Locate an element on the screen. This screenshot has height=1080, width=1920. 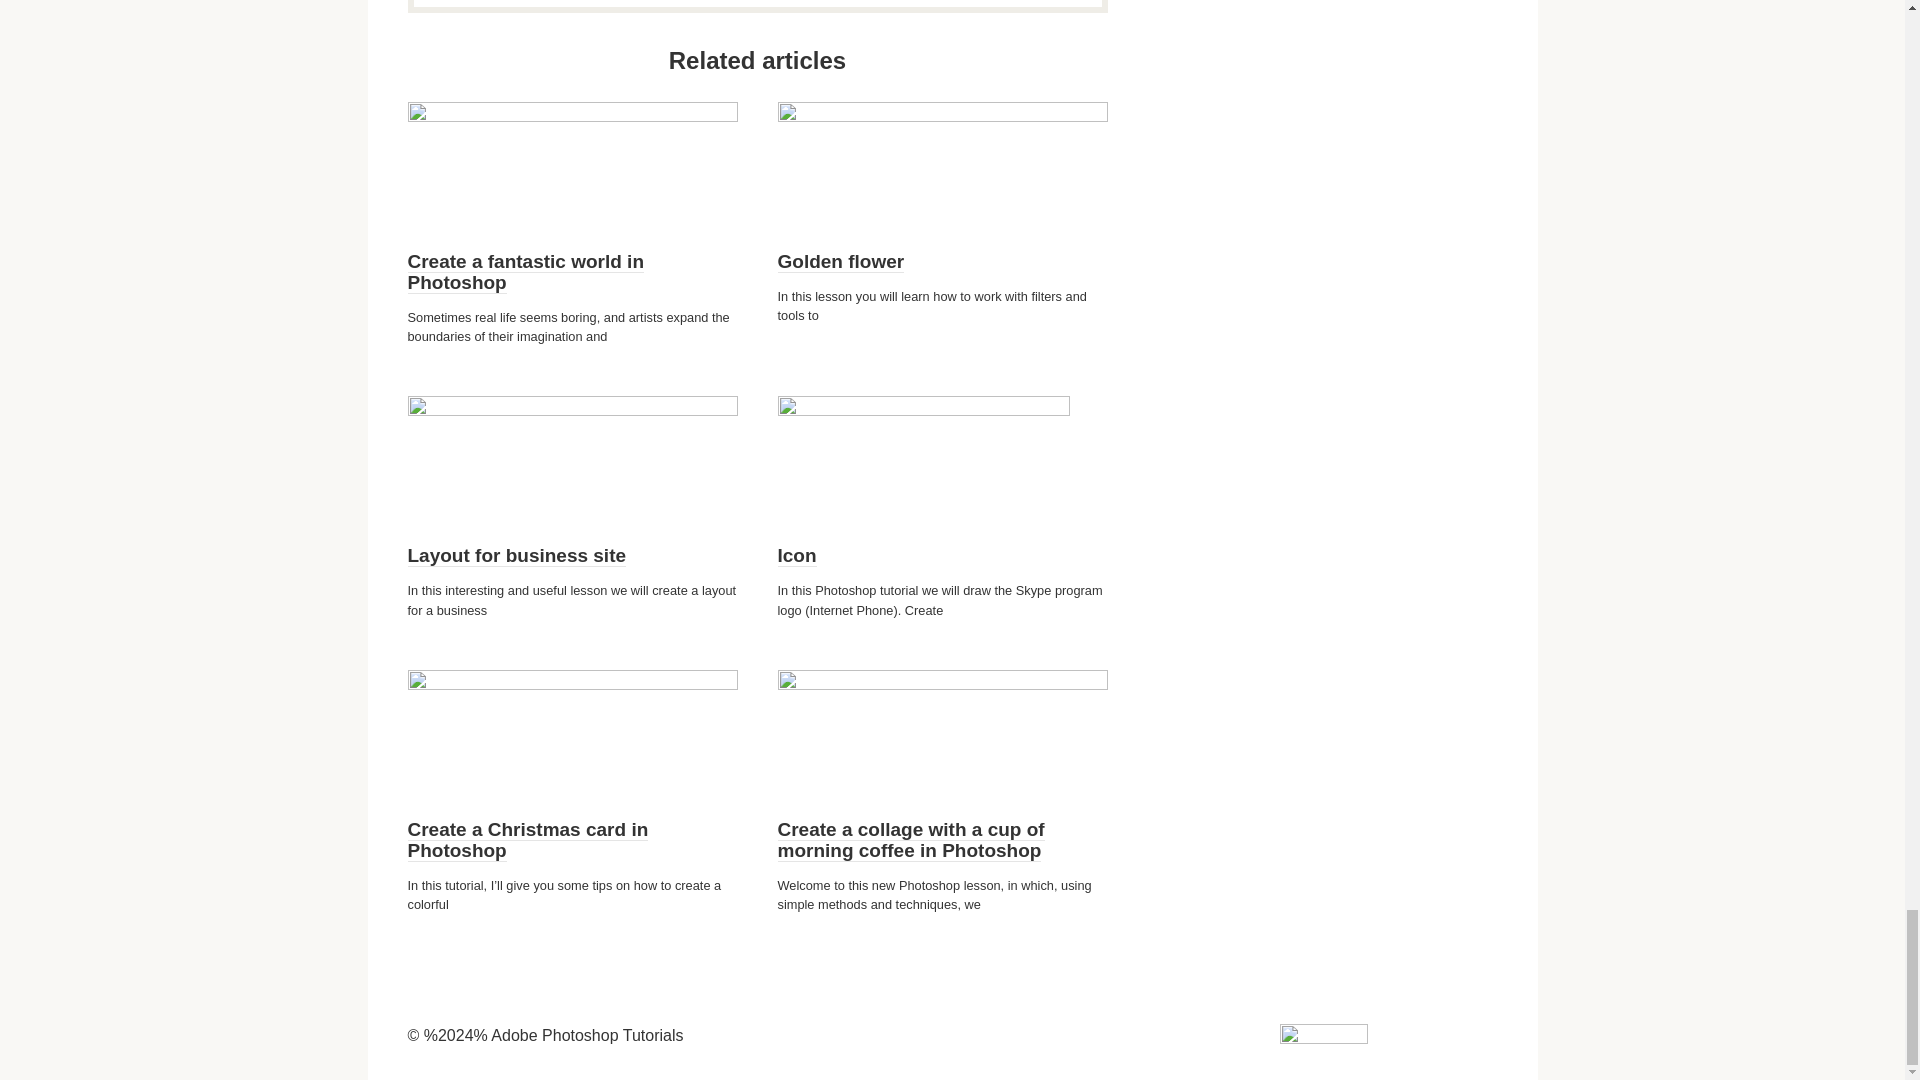
Layout for business site is located at coordinates (517, 556).